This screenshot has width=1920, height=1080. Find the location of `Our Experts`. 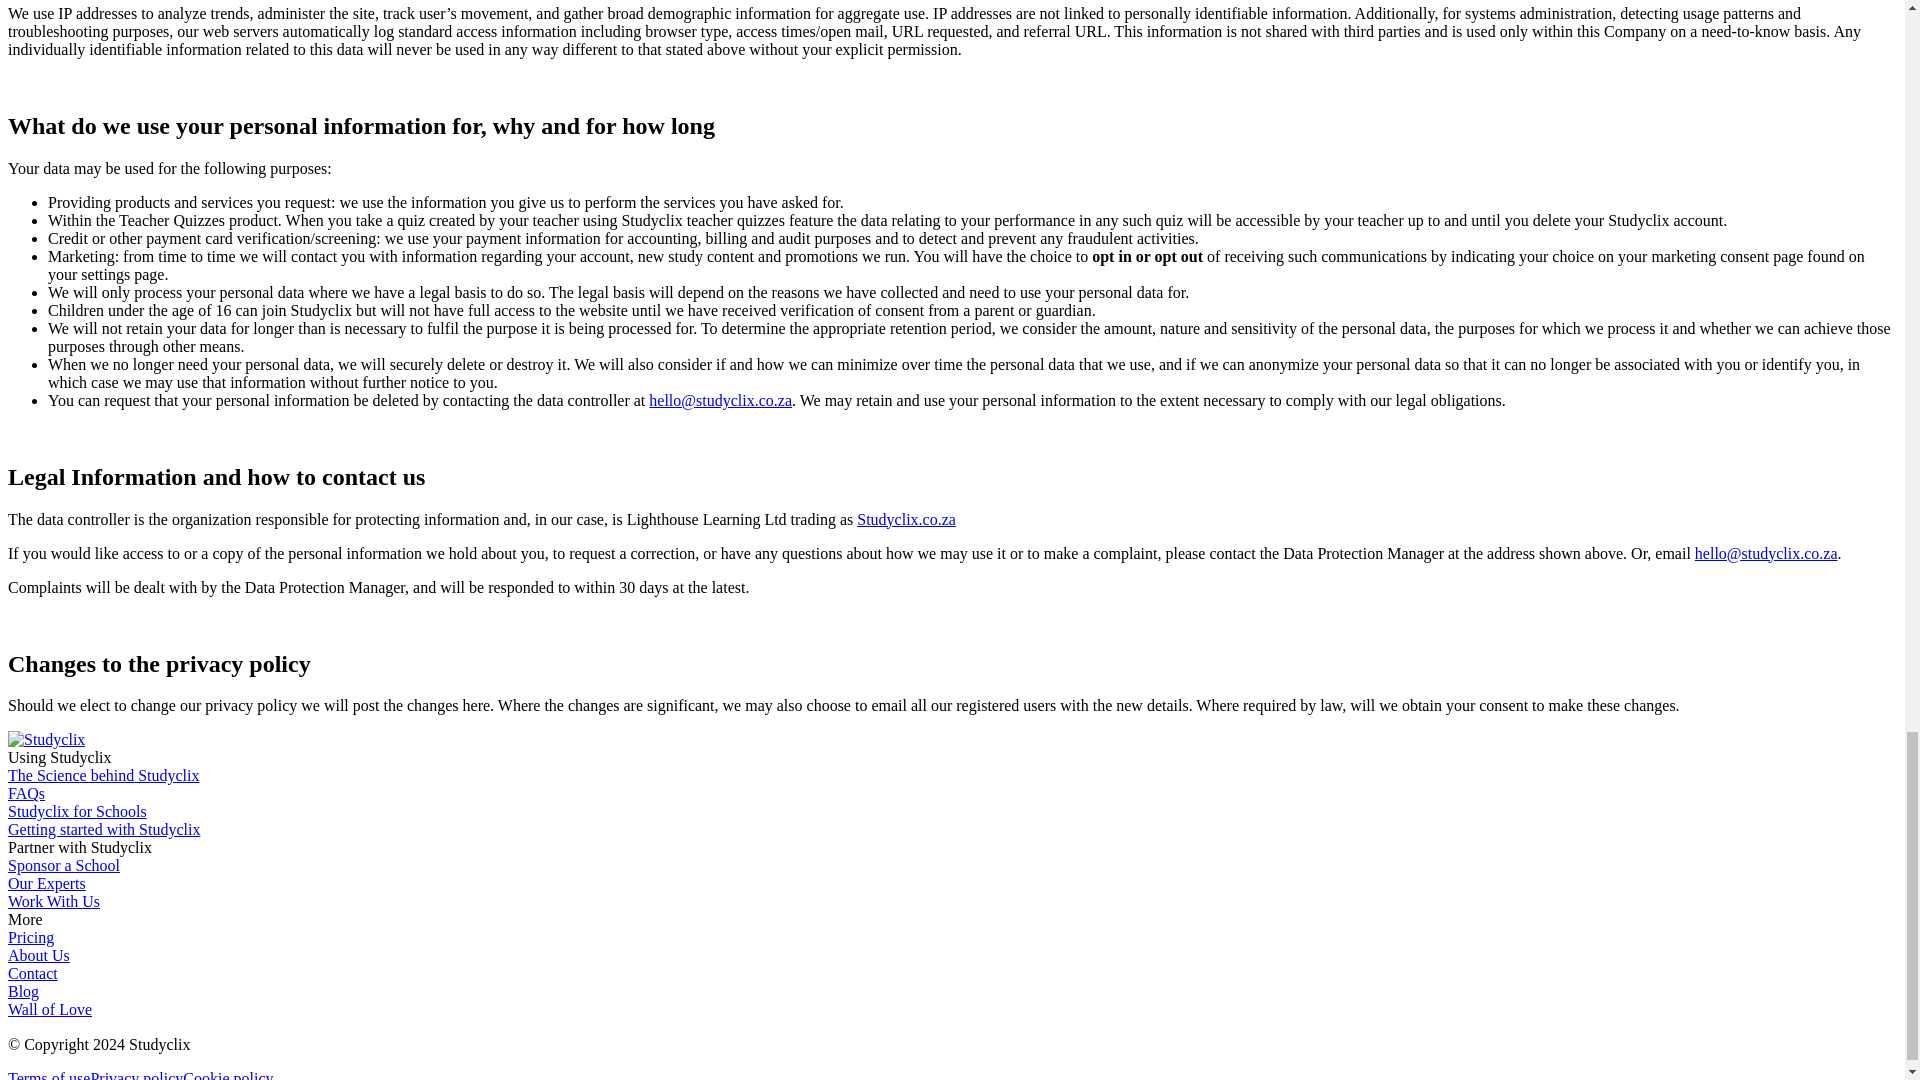

Our Experts is located at coordinates (46, 883).